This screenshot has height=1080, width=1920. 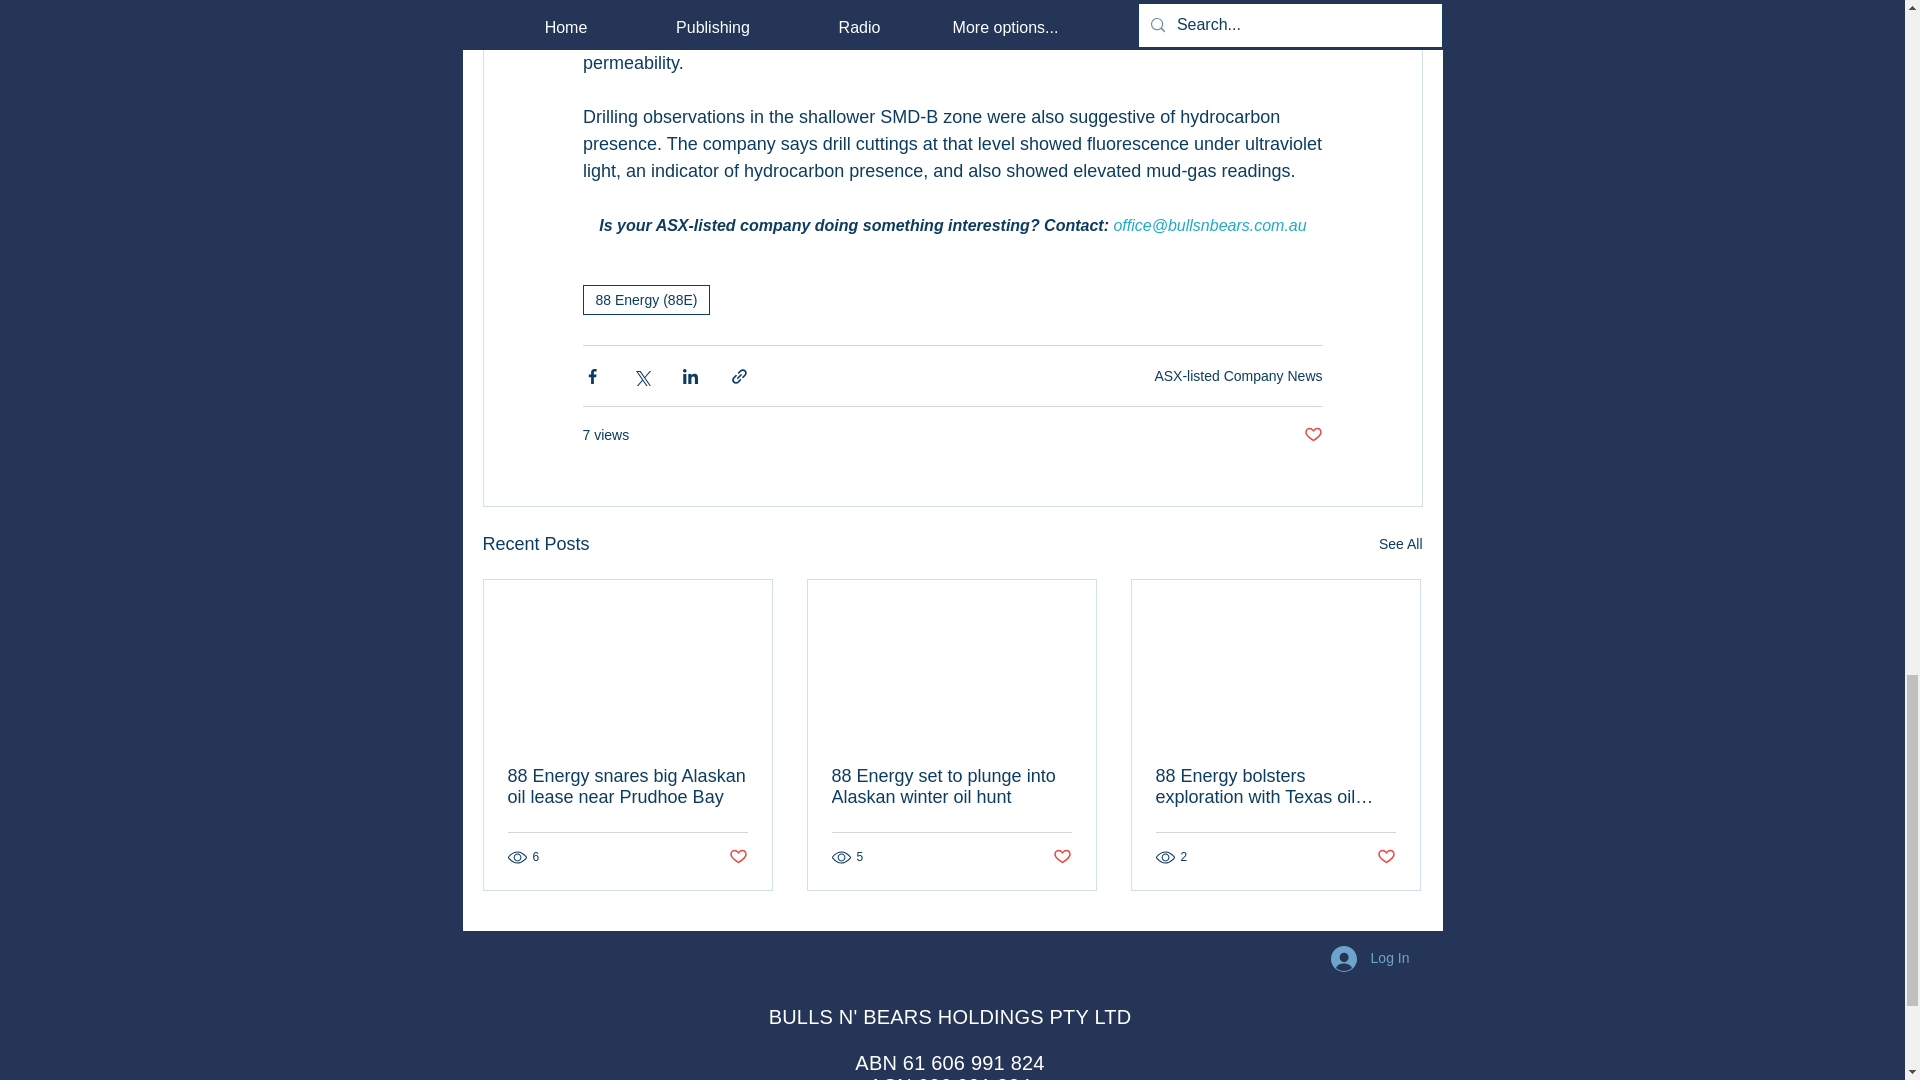 I want to click on Post not marked as liked, so click(x=736, y=857).